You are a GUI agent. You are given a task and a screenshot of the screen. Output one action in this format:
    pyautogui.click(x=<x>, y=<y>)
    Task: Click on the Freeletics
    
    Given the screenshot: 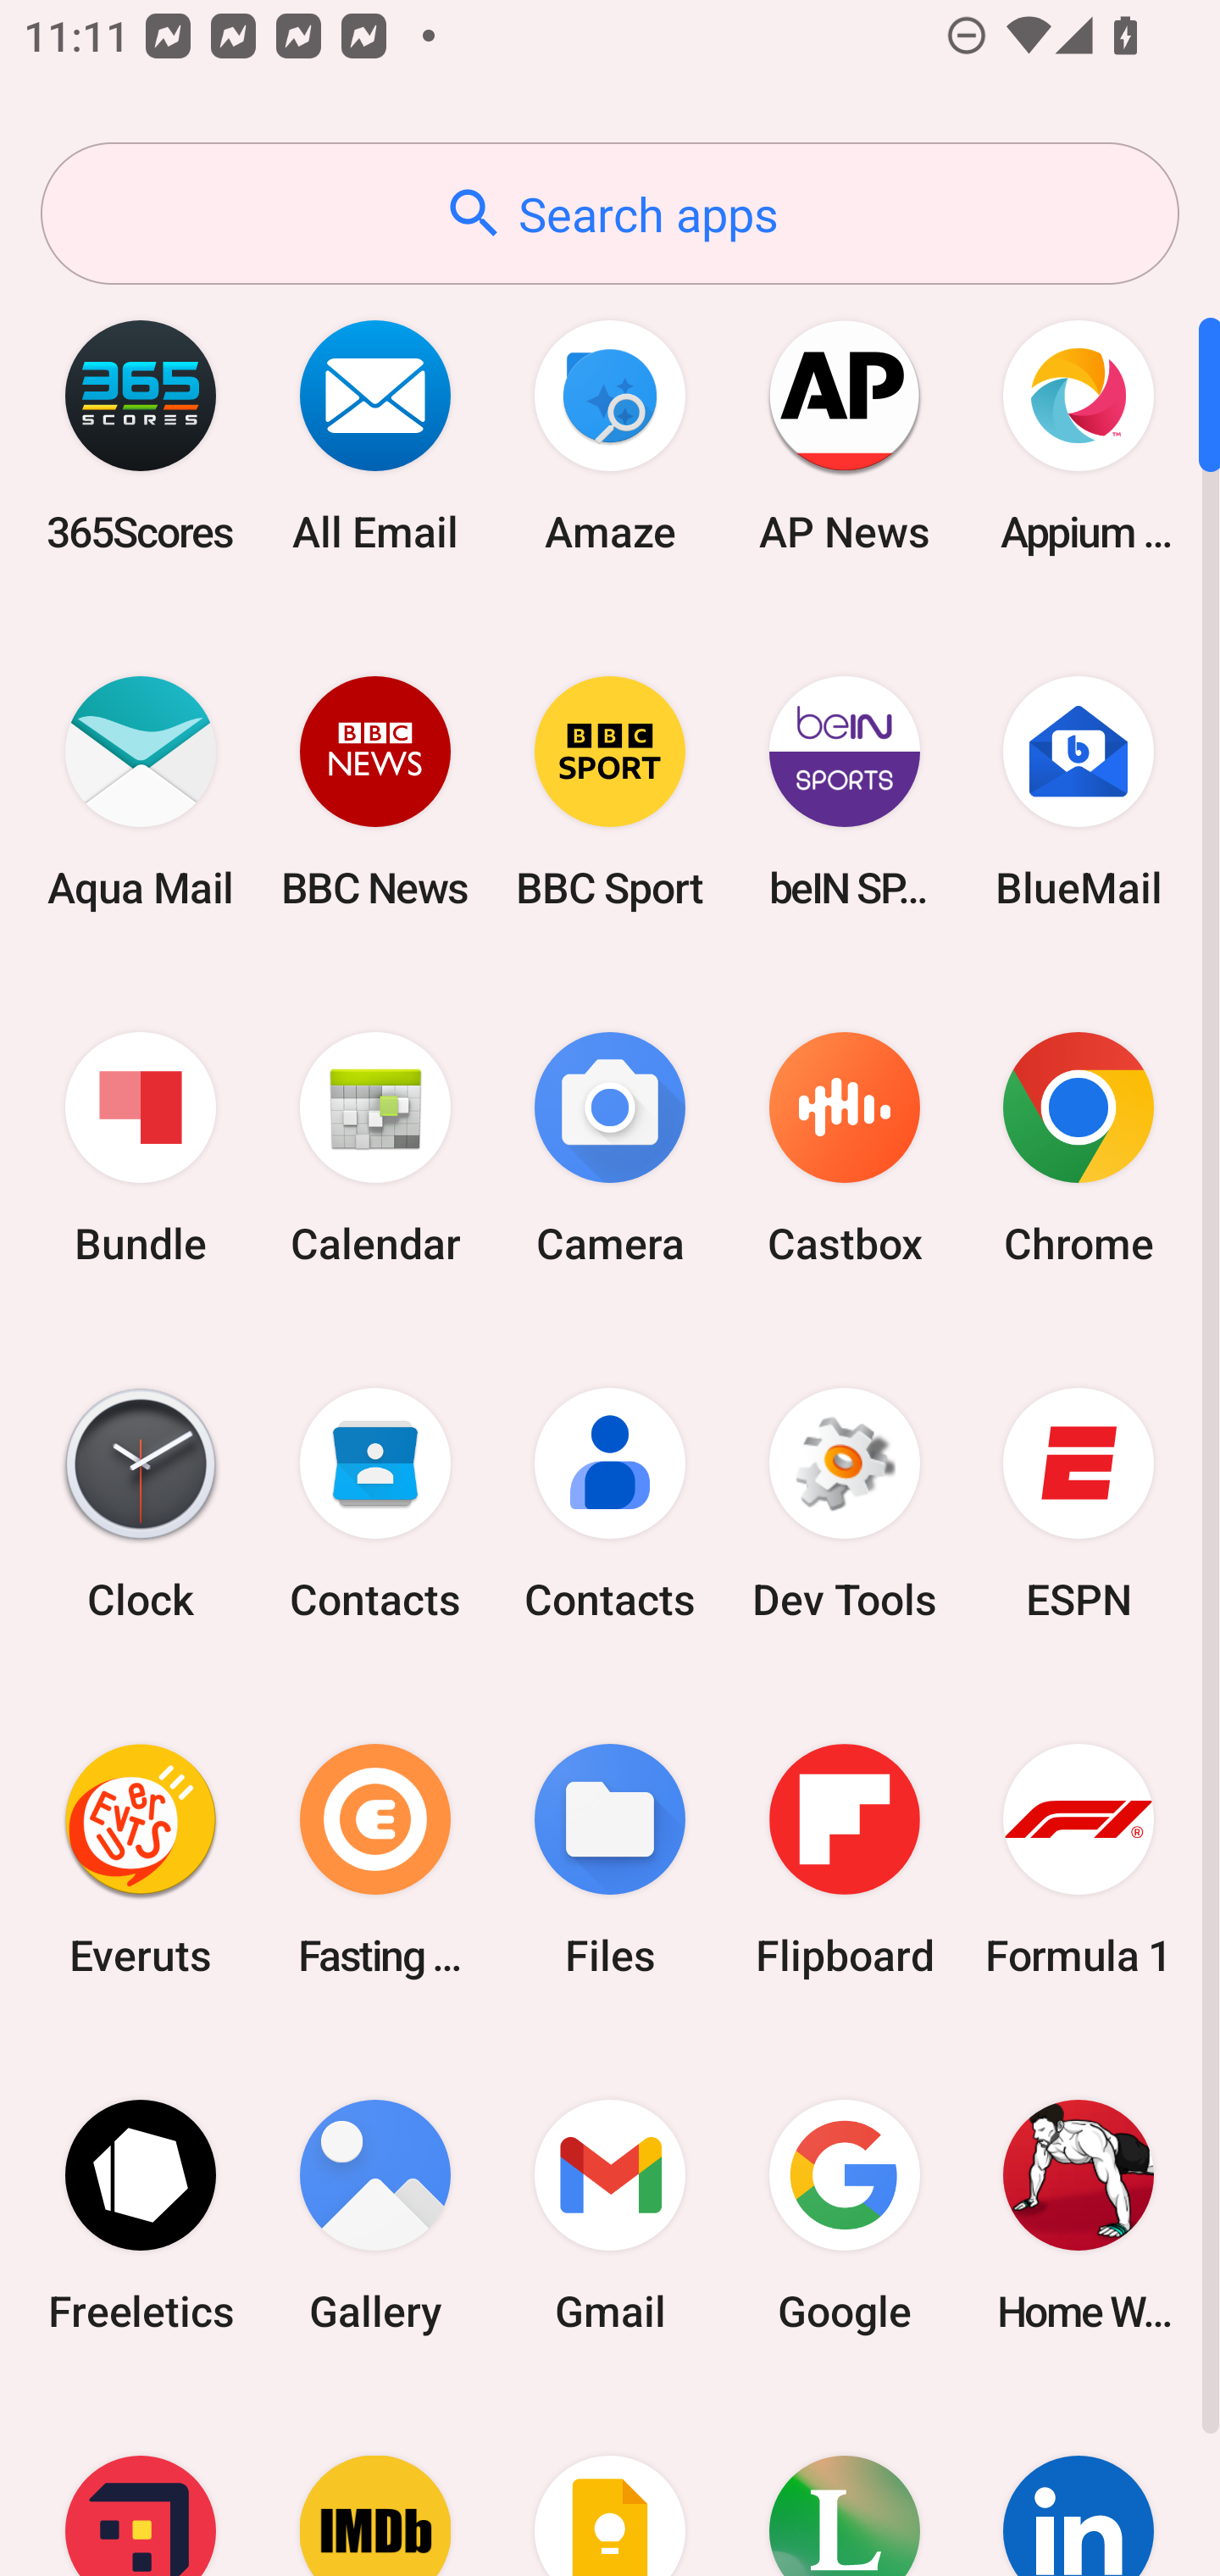 What is the action you would take?
    pyautogui.click(x=141, y=2215)
    